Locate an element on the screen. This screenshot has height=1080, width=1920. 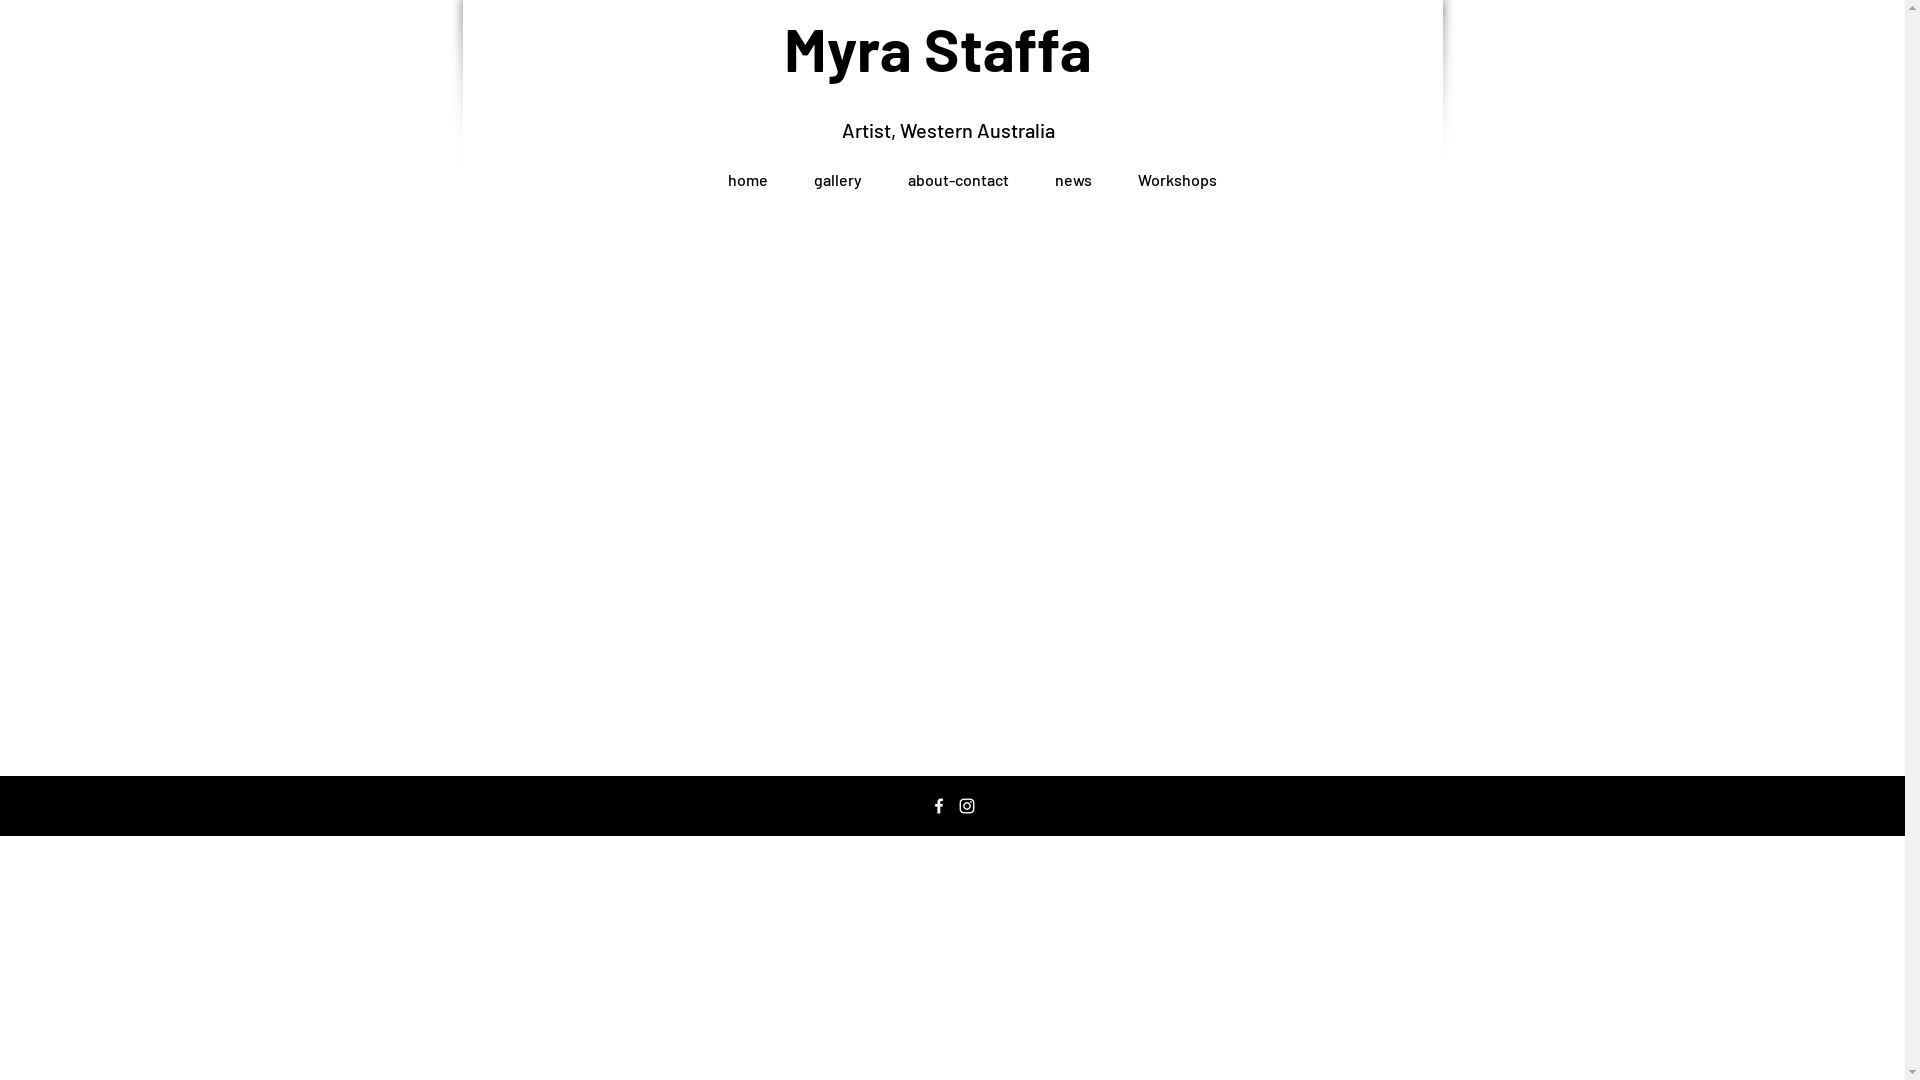
Workshops is located at coordinates (1176, 170).